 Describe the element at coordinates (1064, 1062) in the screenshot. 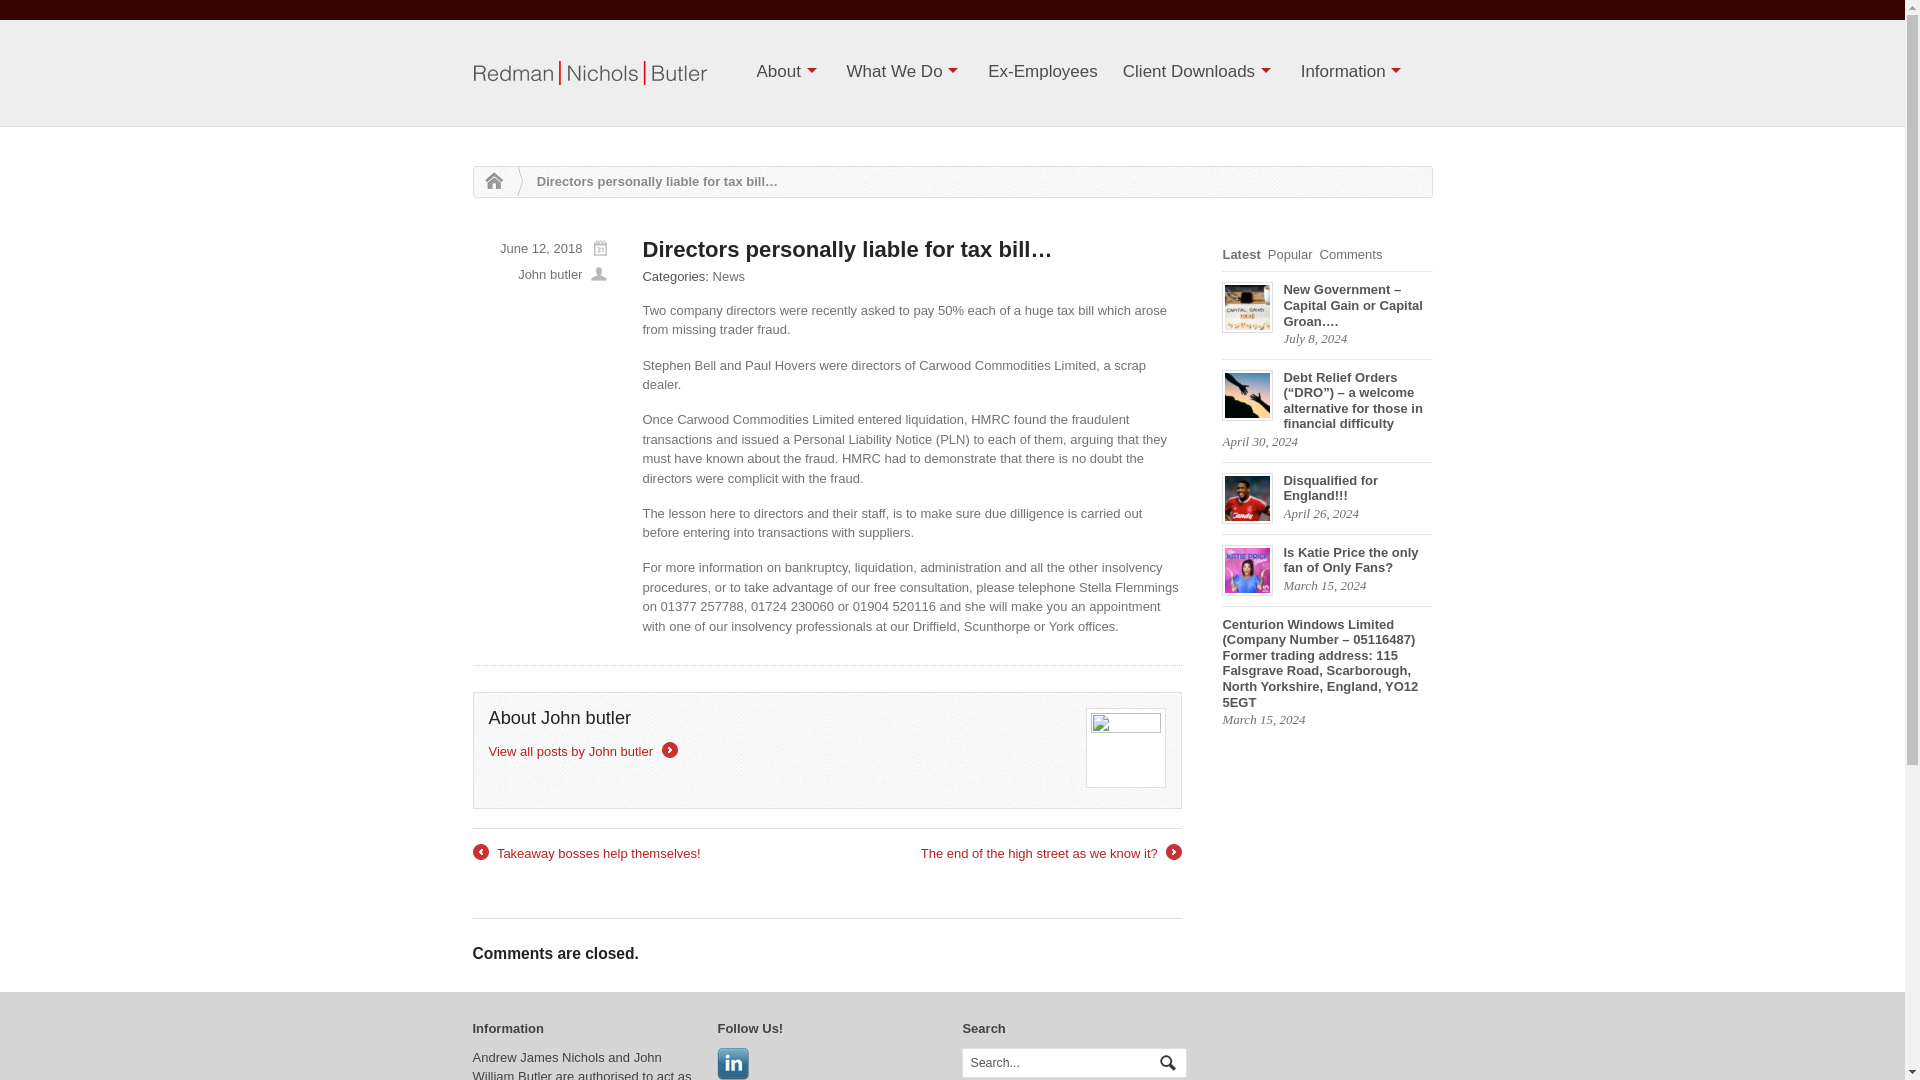

I see `Search...` at that location.